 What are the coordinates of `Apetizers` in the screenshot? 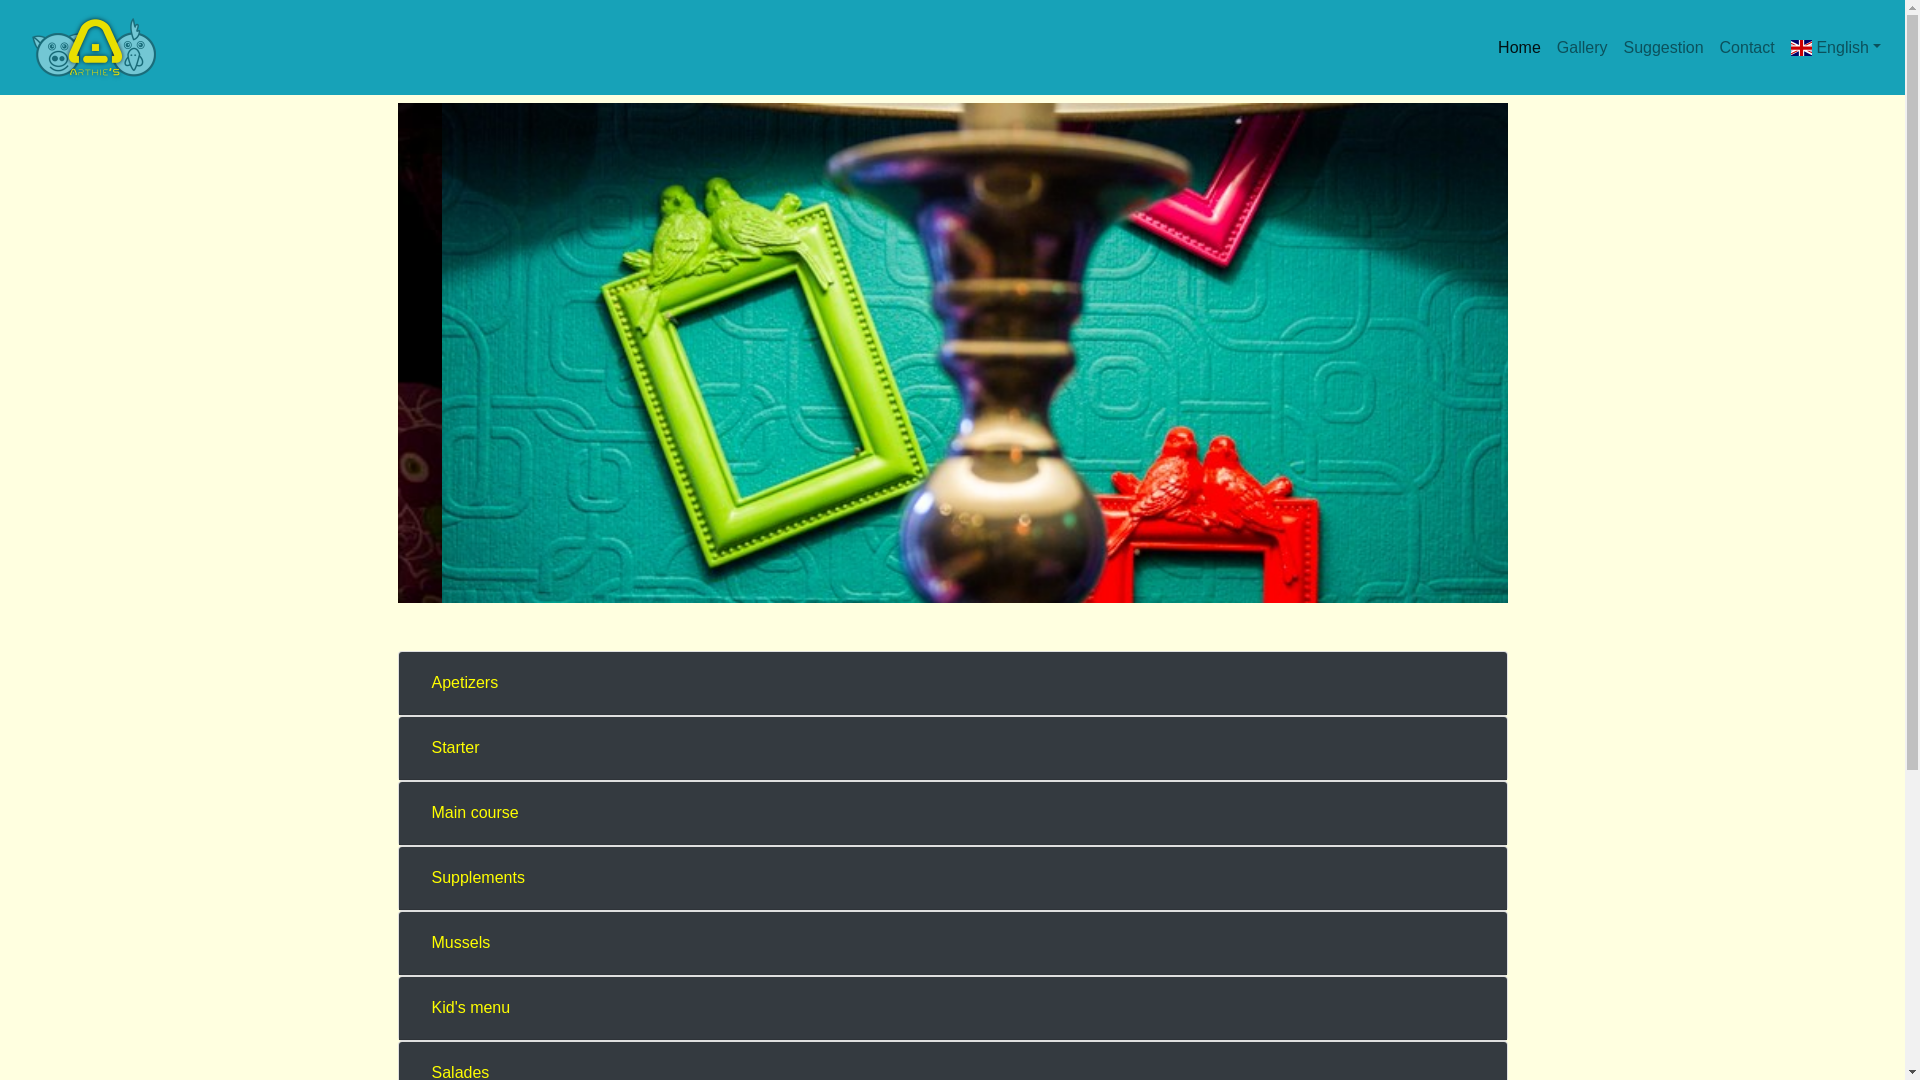 It's located at (464, 683).